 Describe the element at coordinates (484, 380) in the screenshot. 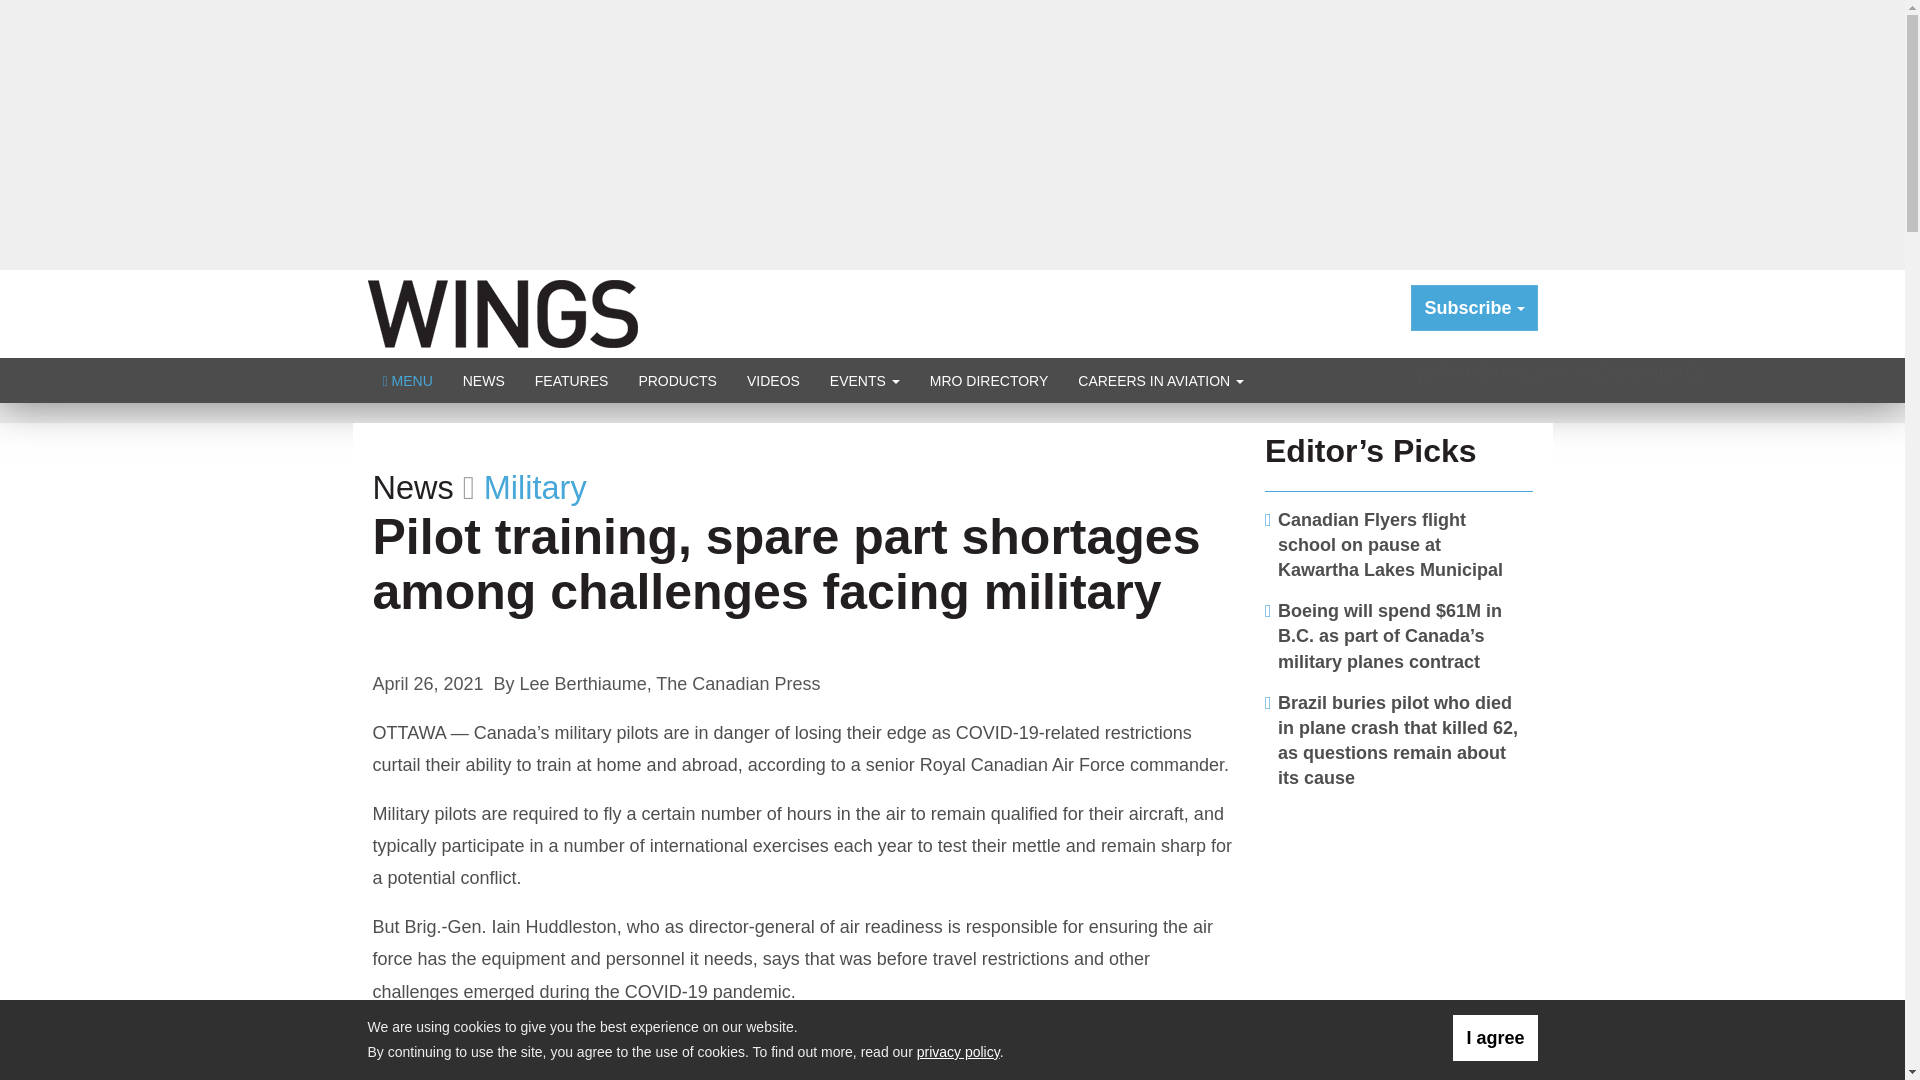

I see `NEWS` at that location.